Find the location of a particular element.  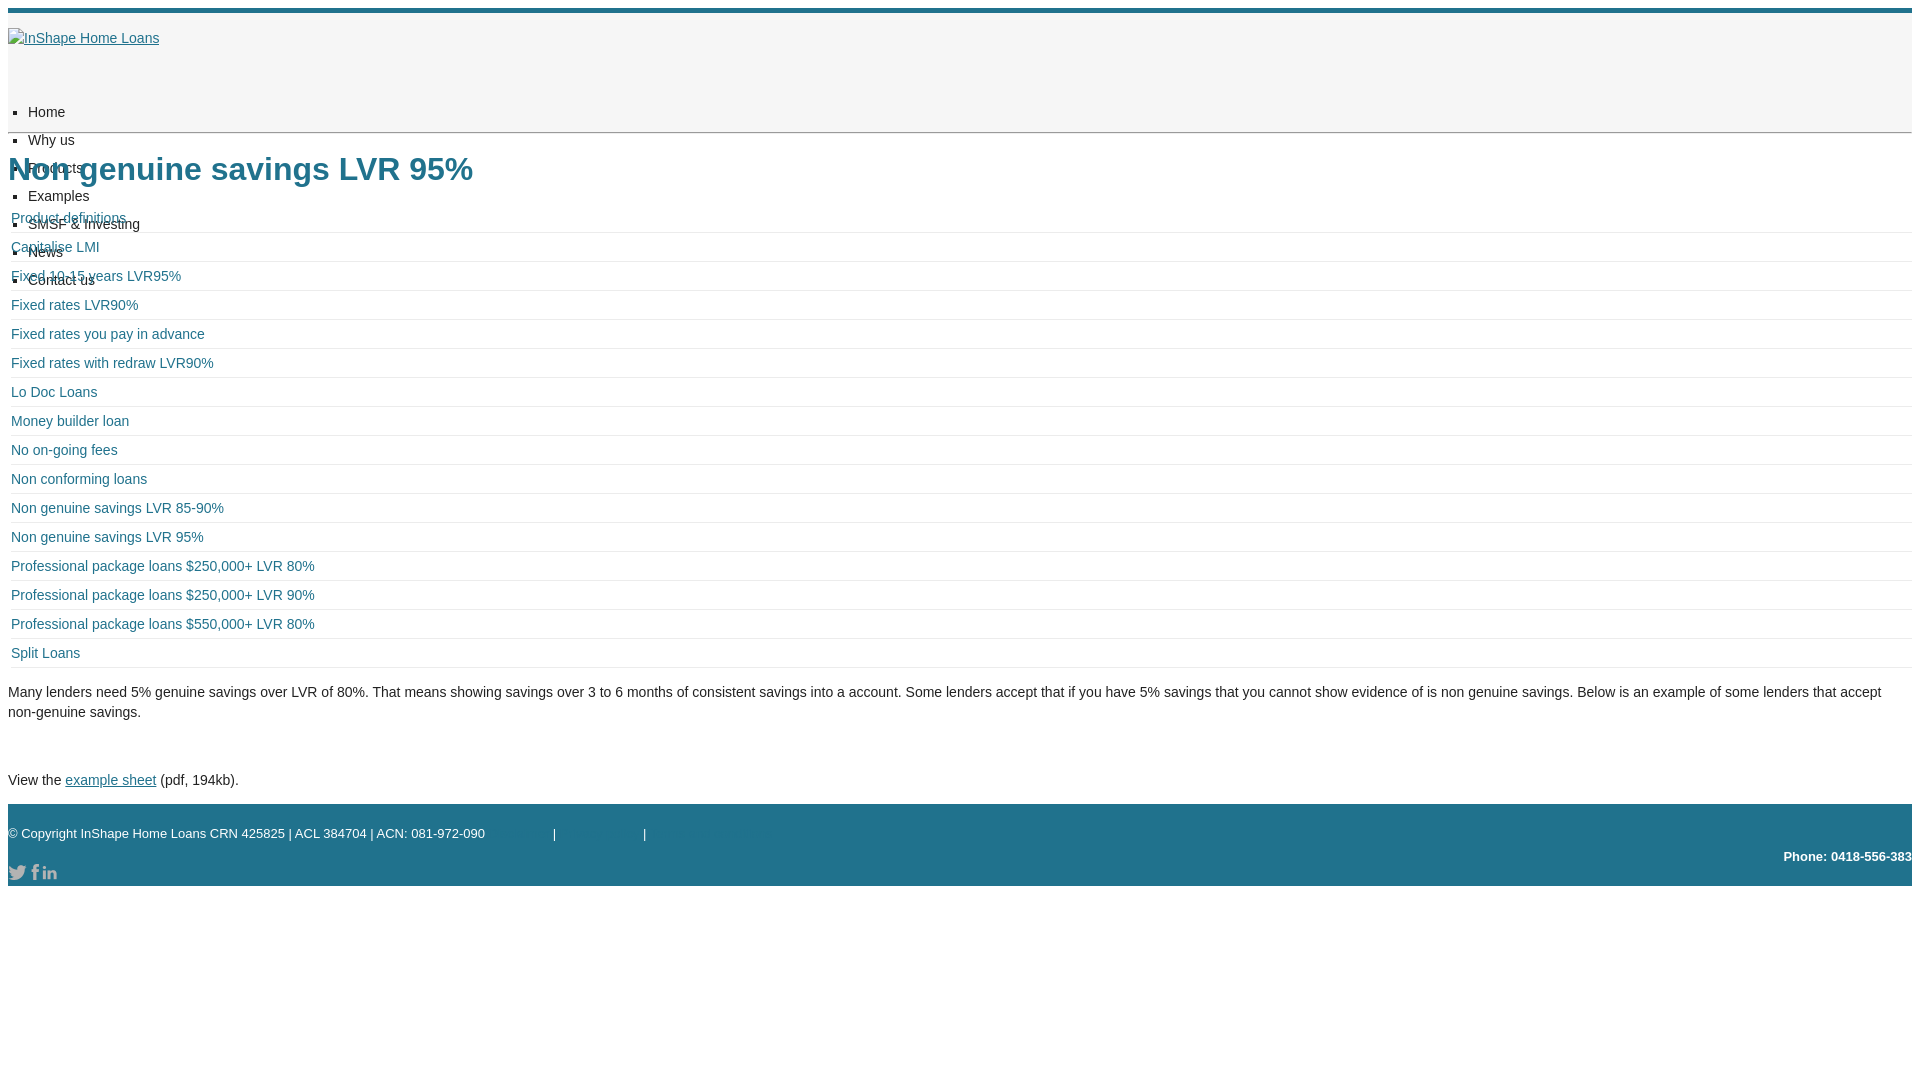

Examples is located at coordinates (58, 194).